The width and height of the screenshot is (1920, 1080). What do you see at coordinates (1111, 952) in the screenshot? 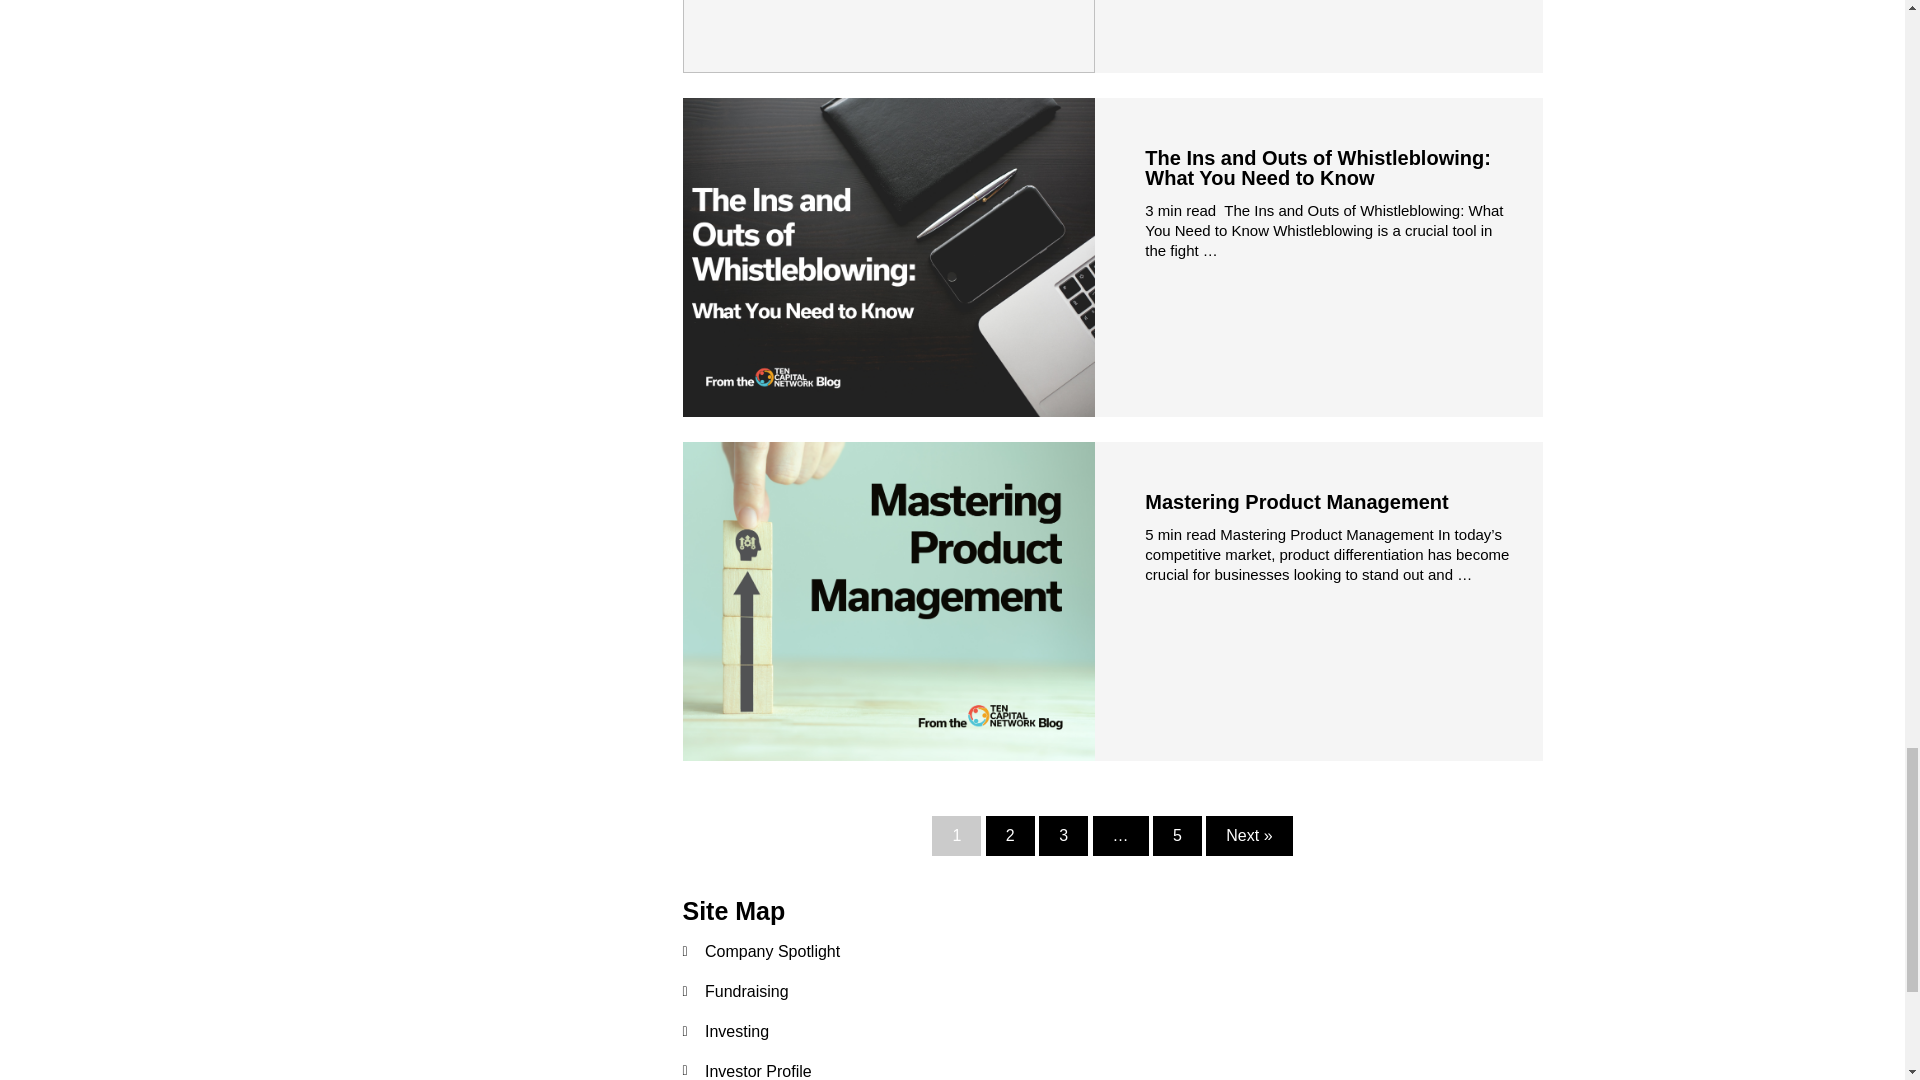
I see `Company Spotlight` at bounding box center [1111, 952].